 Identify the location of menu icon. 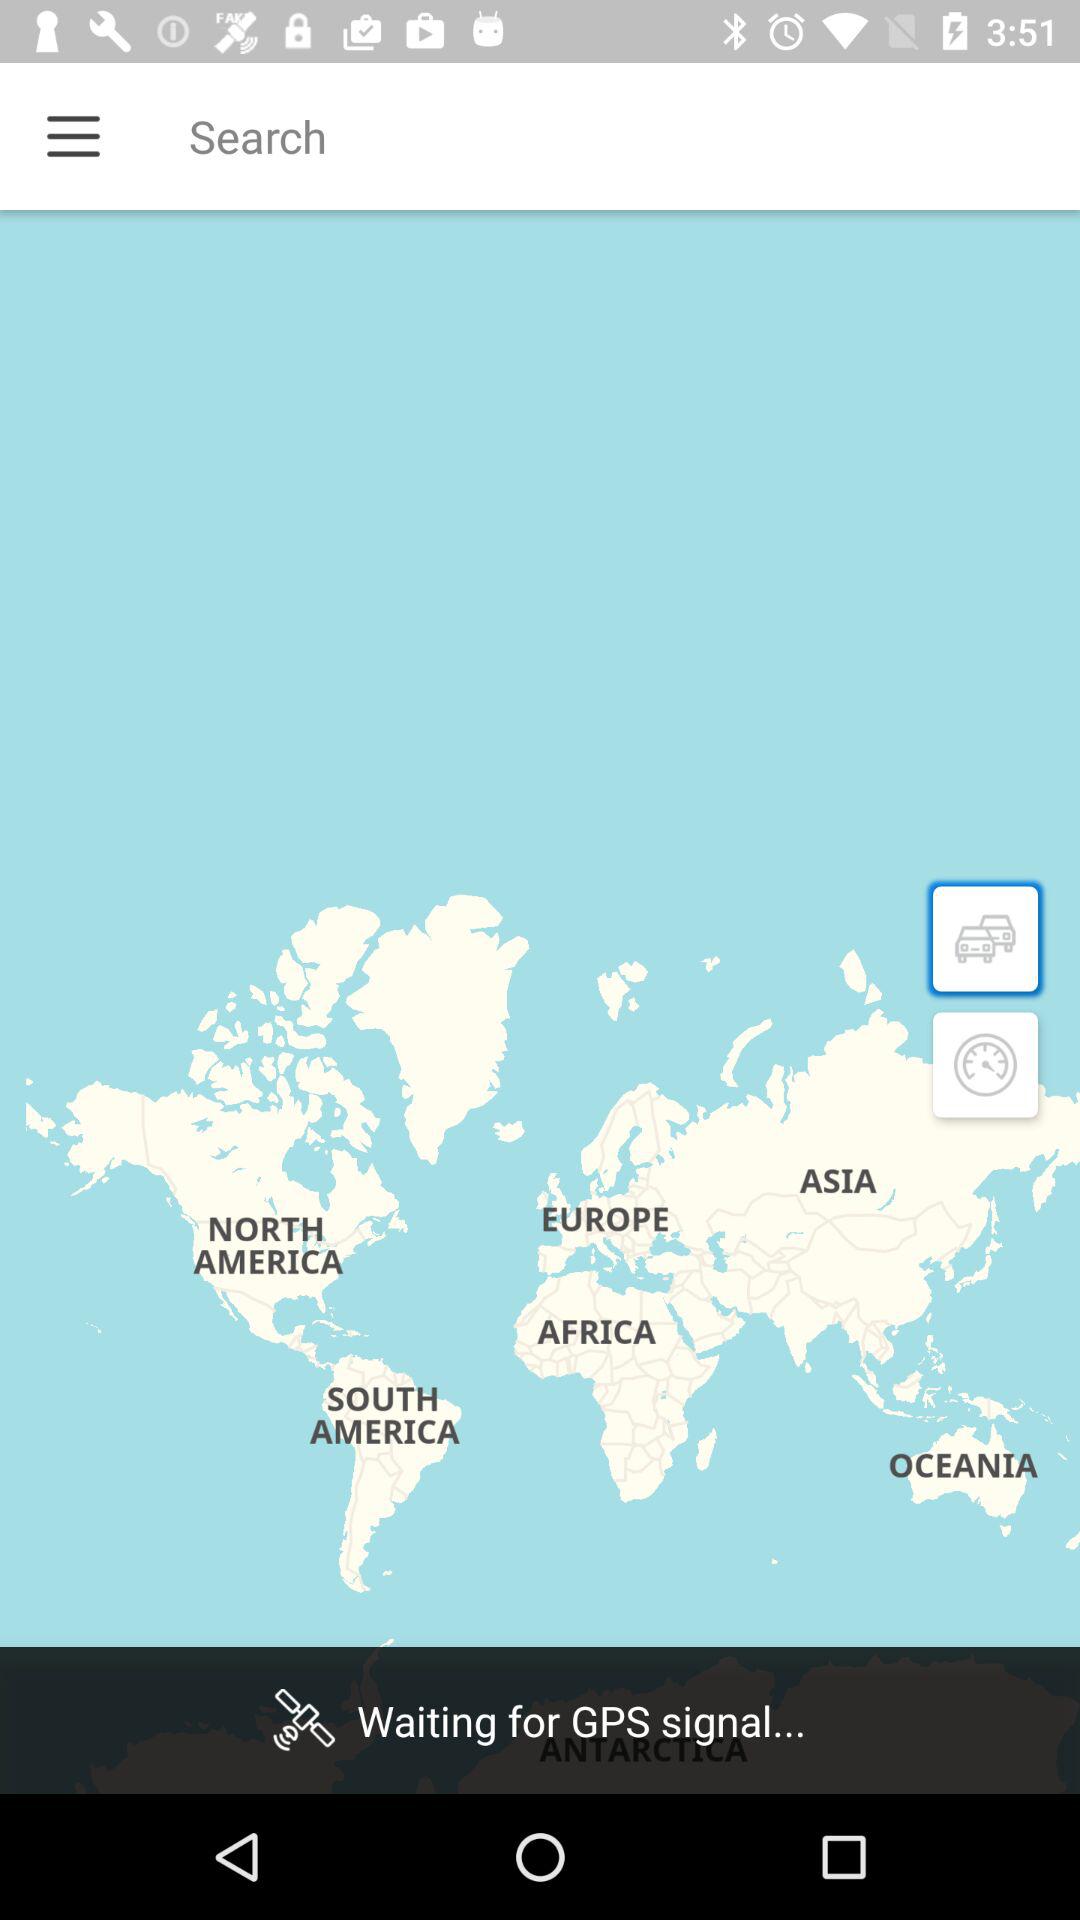
(74, 136).